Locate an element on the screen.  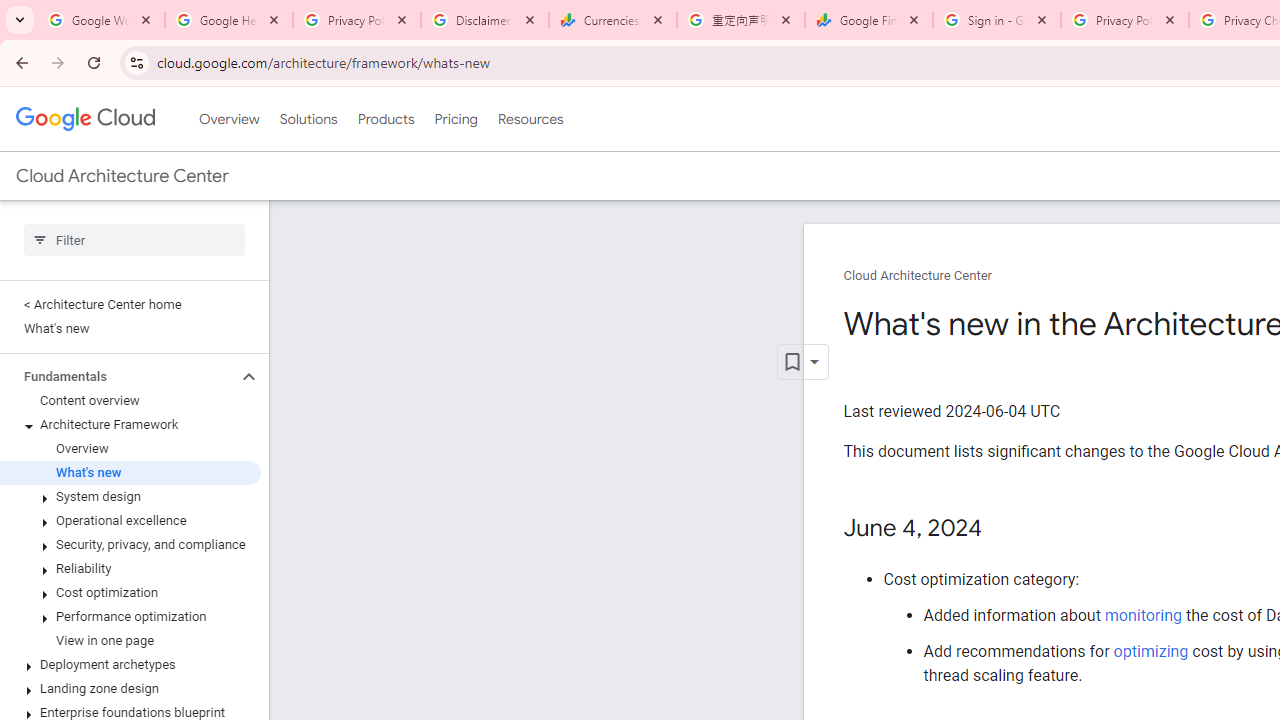
Performance optimization is located at coordinates (130, 616).